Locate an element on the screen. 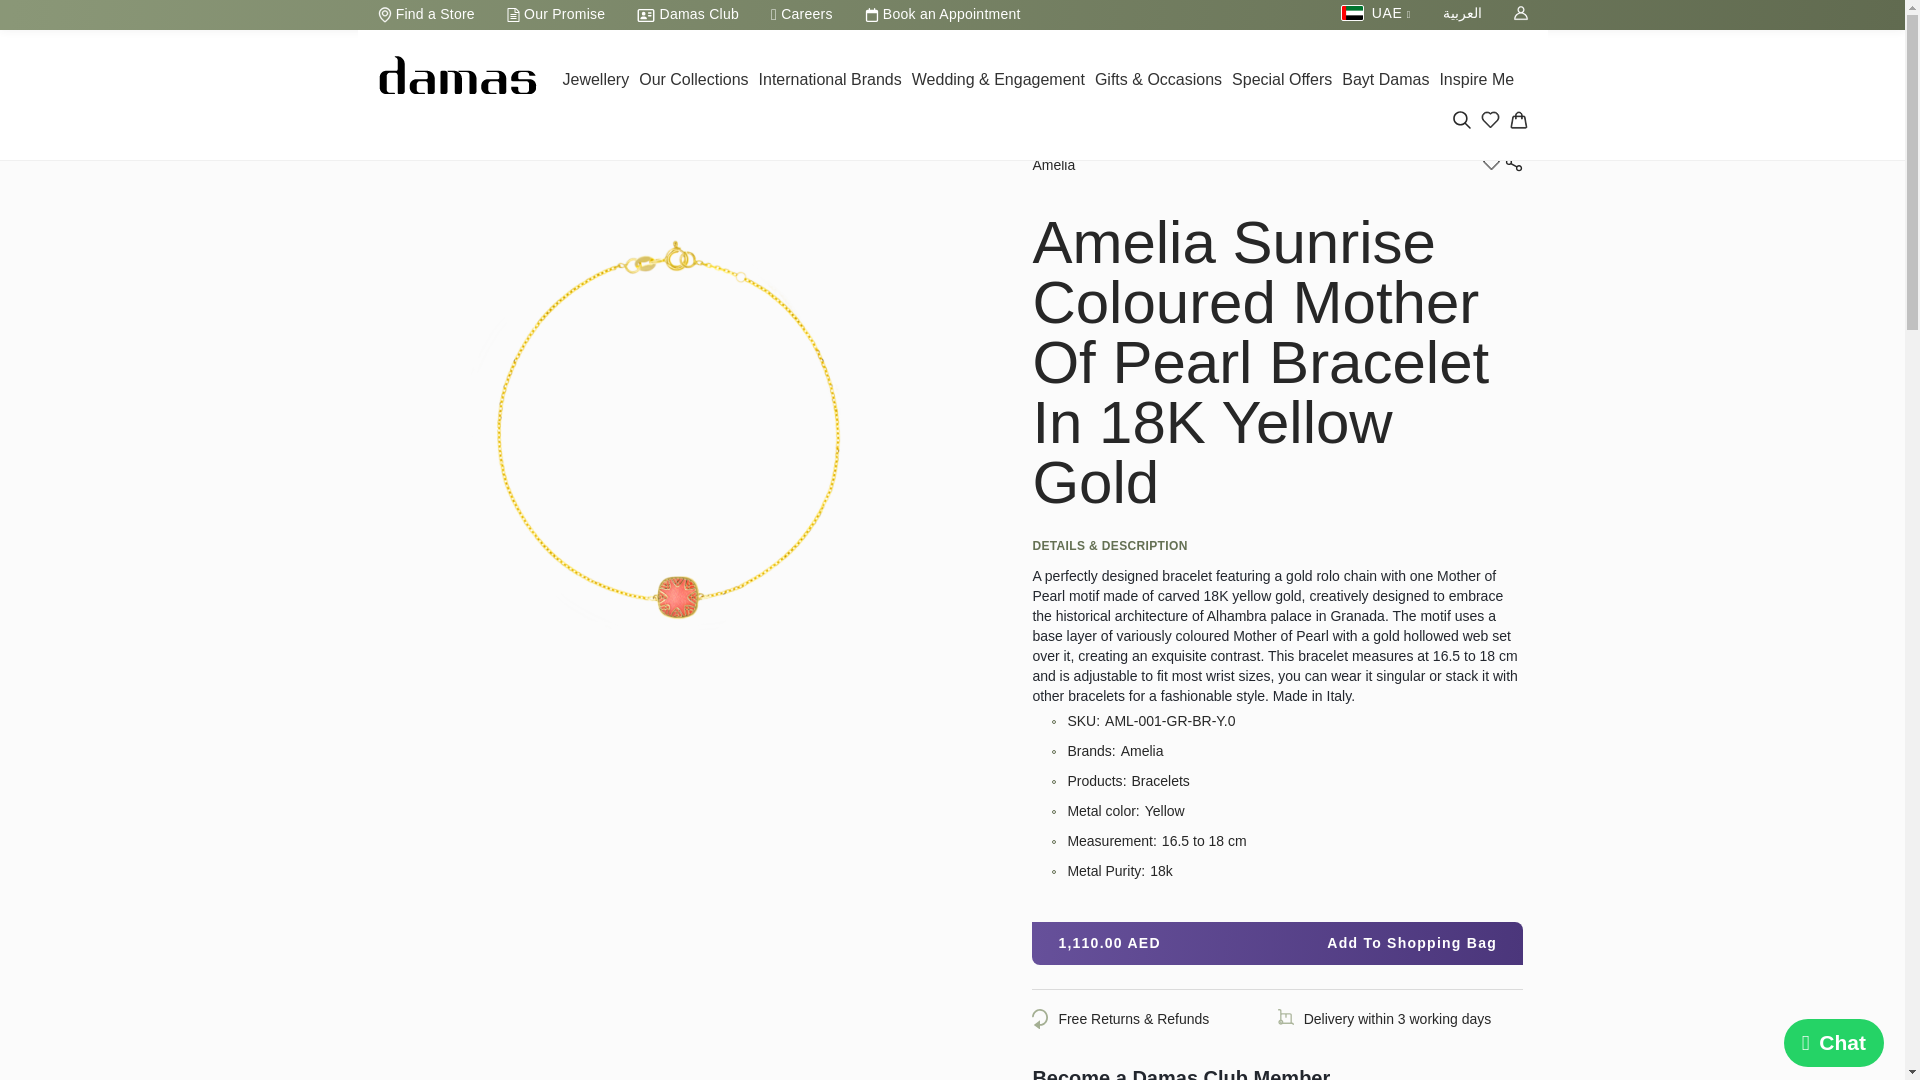 The image size is (1920, 1080). Jewellery is located at coordinates (596, 82).